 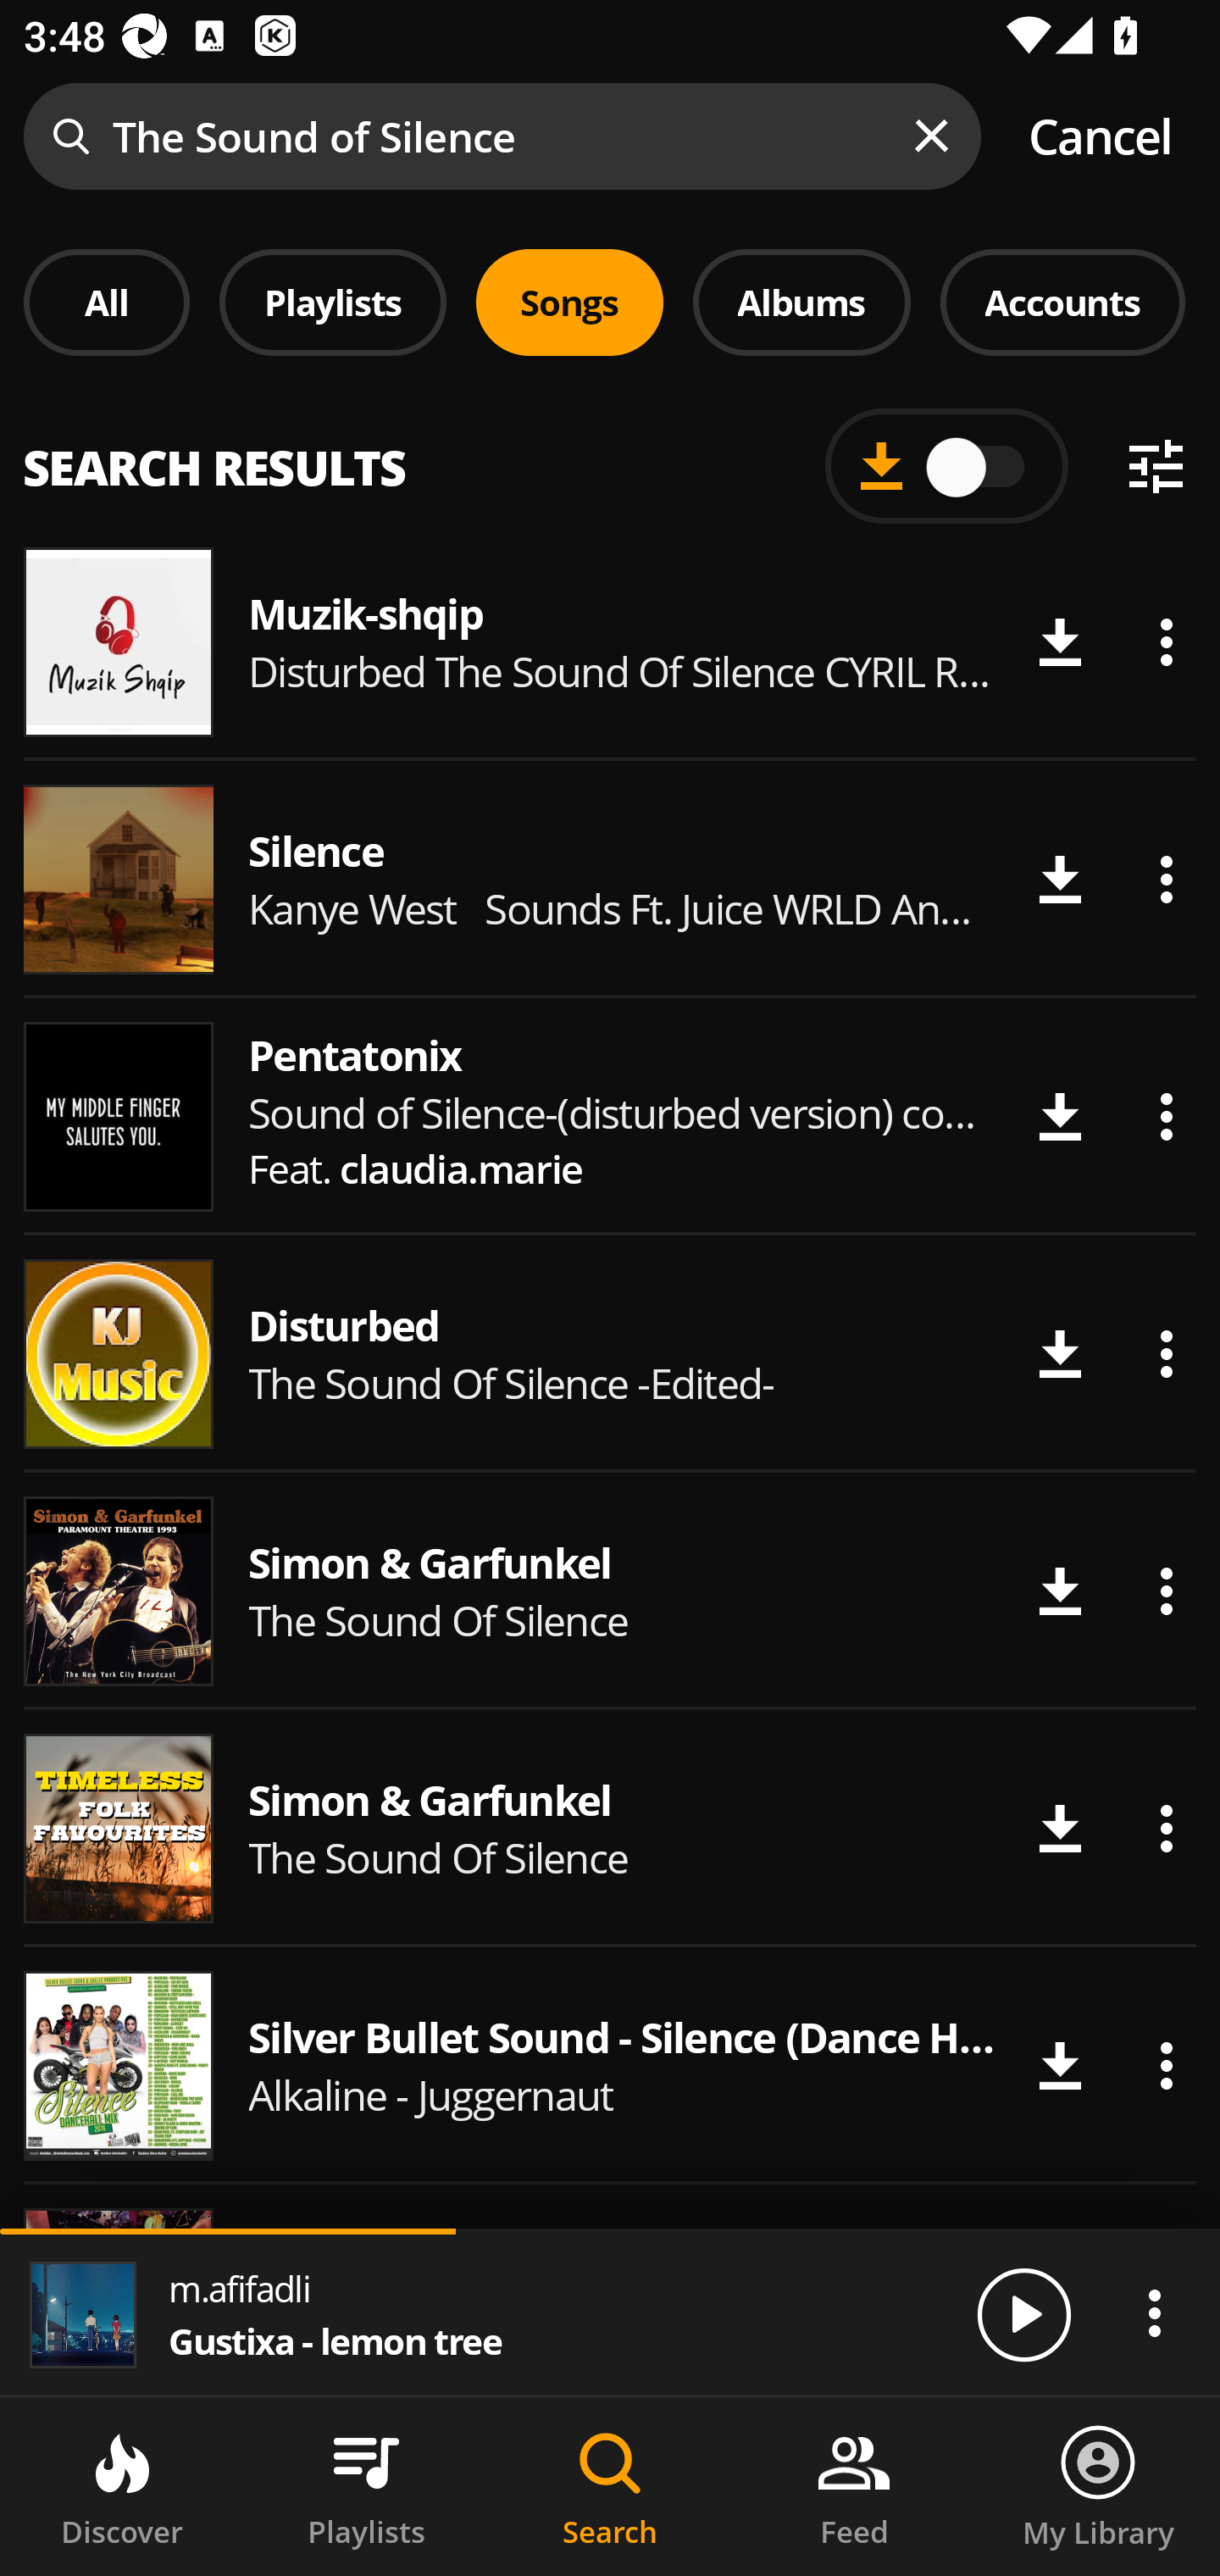 I want to click on Playlists, so click(x=366, y=2487).